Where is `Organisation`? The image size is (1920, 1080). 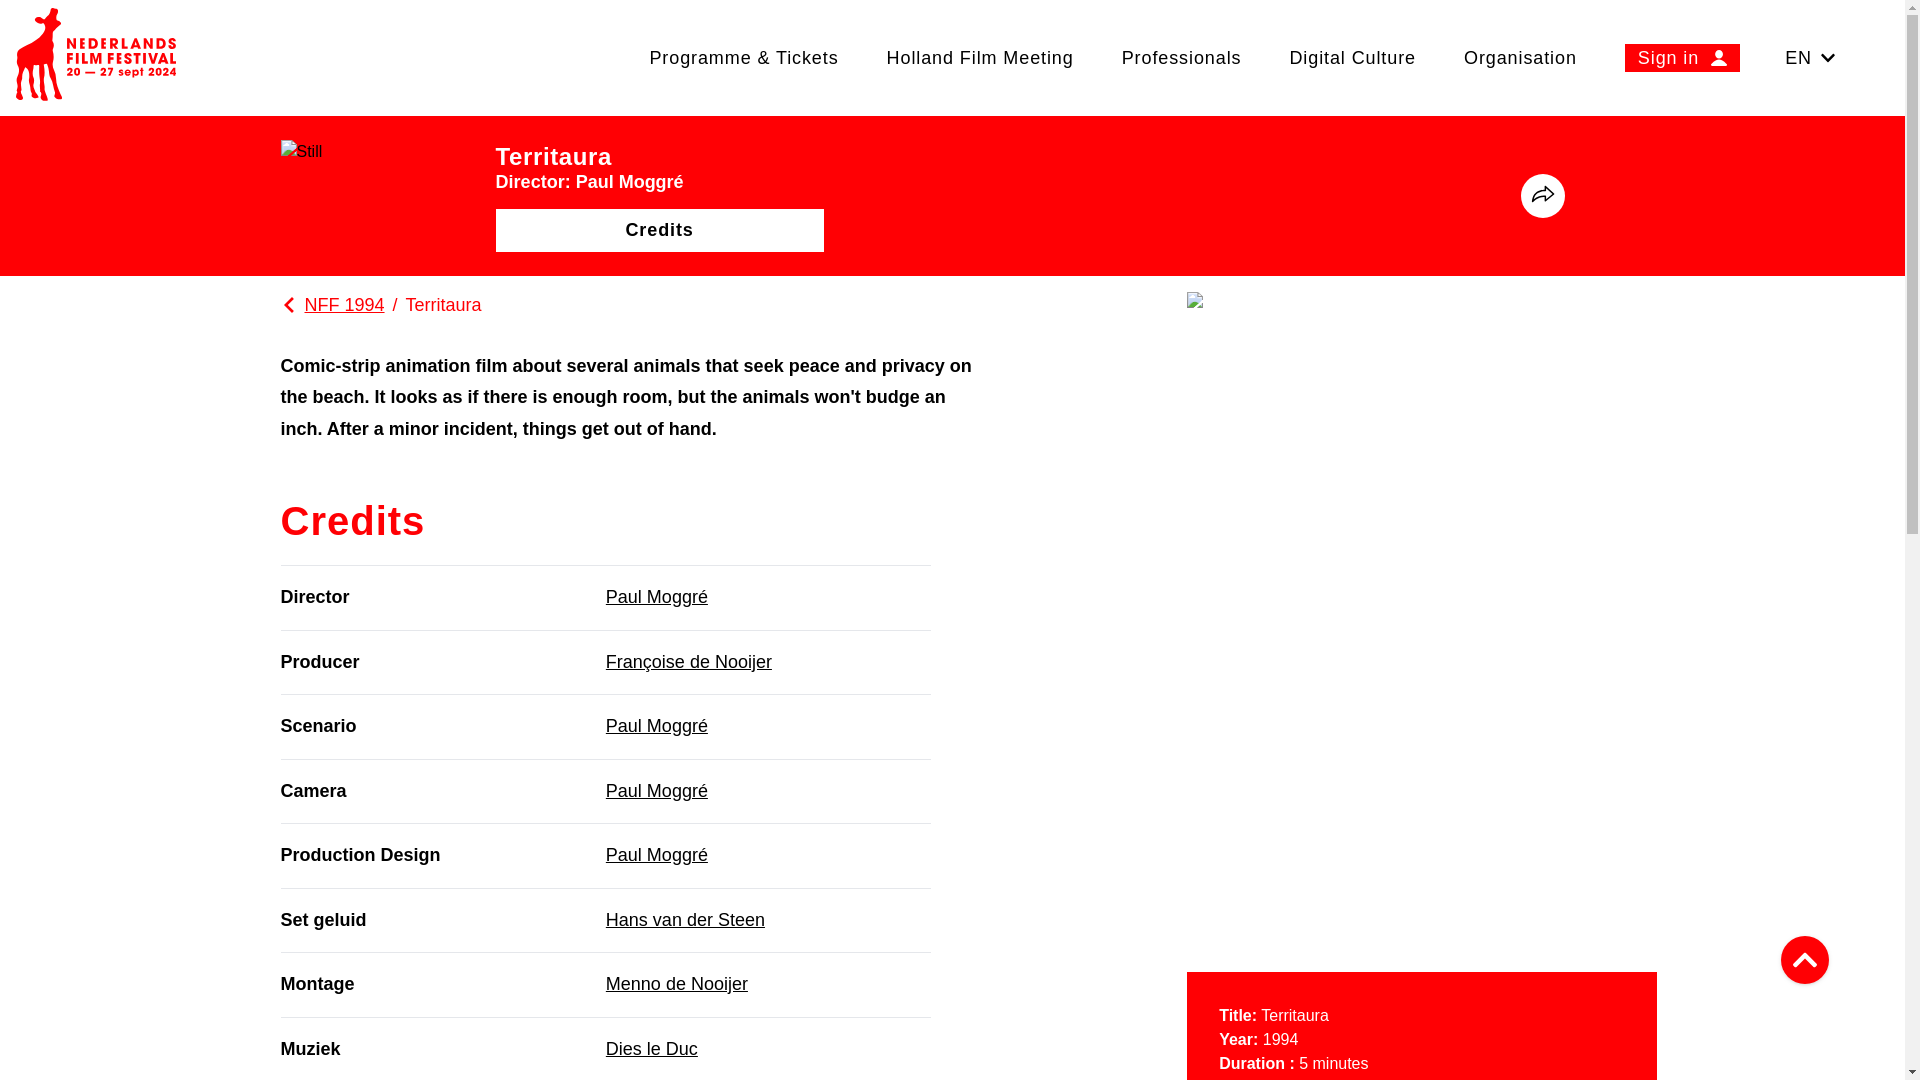
Organisation is located at coordinates (1520, 57).